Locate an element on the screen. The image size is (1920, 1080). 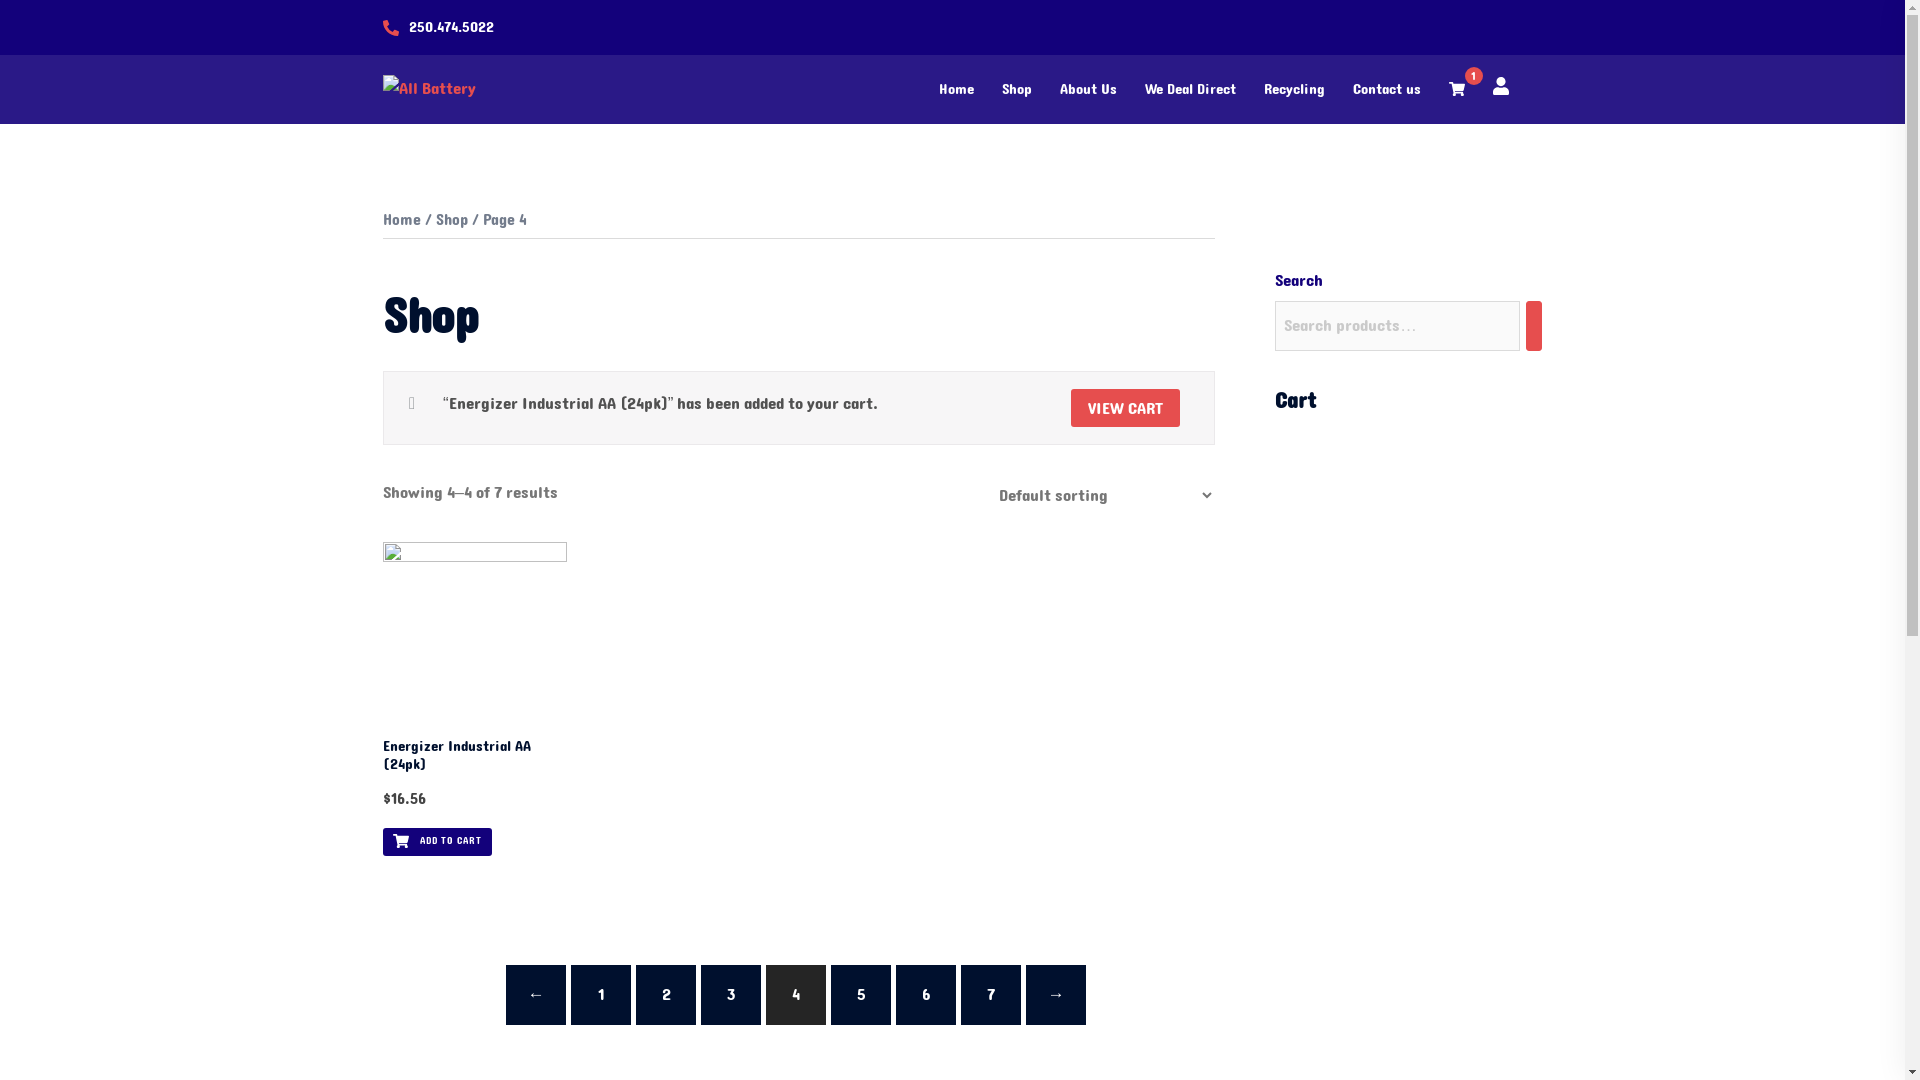
Energizer Industrial AA (24pk) is located at coordinates (474, 756).